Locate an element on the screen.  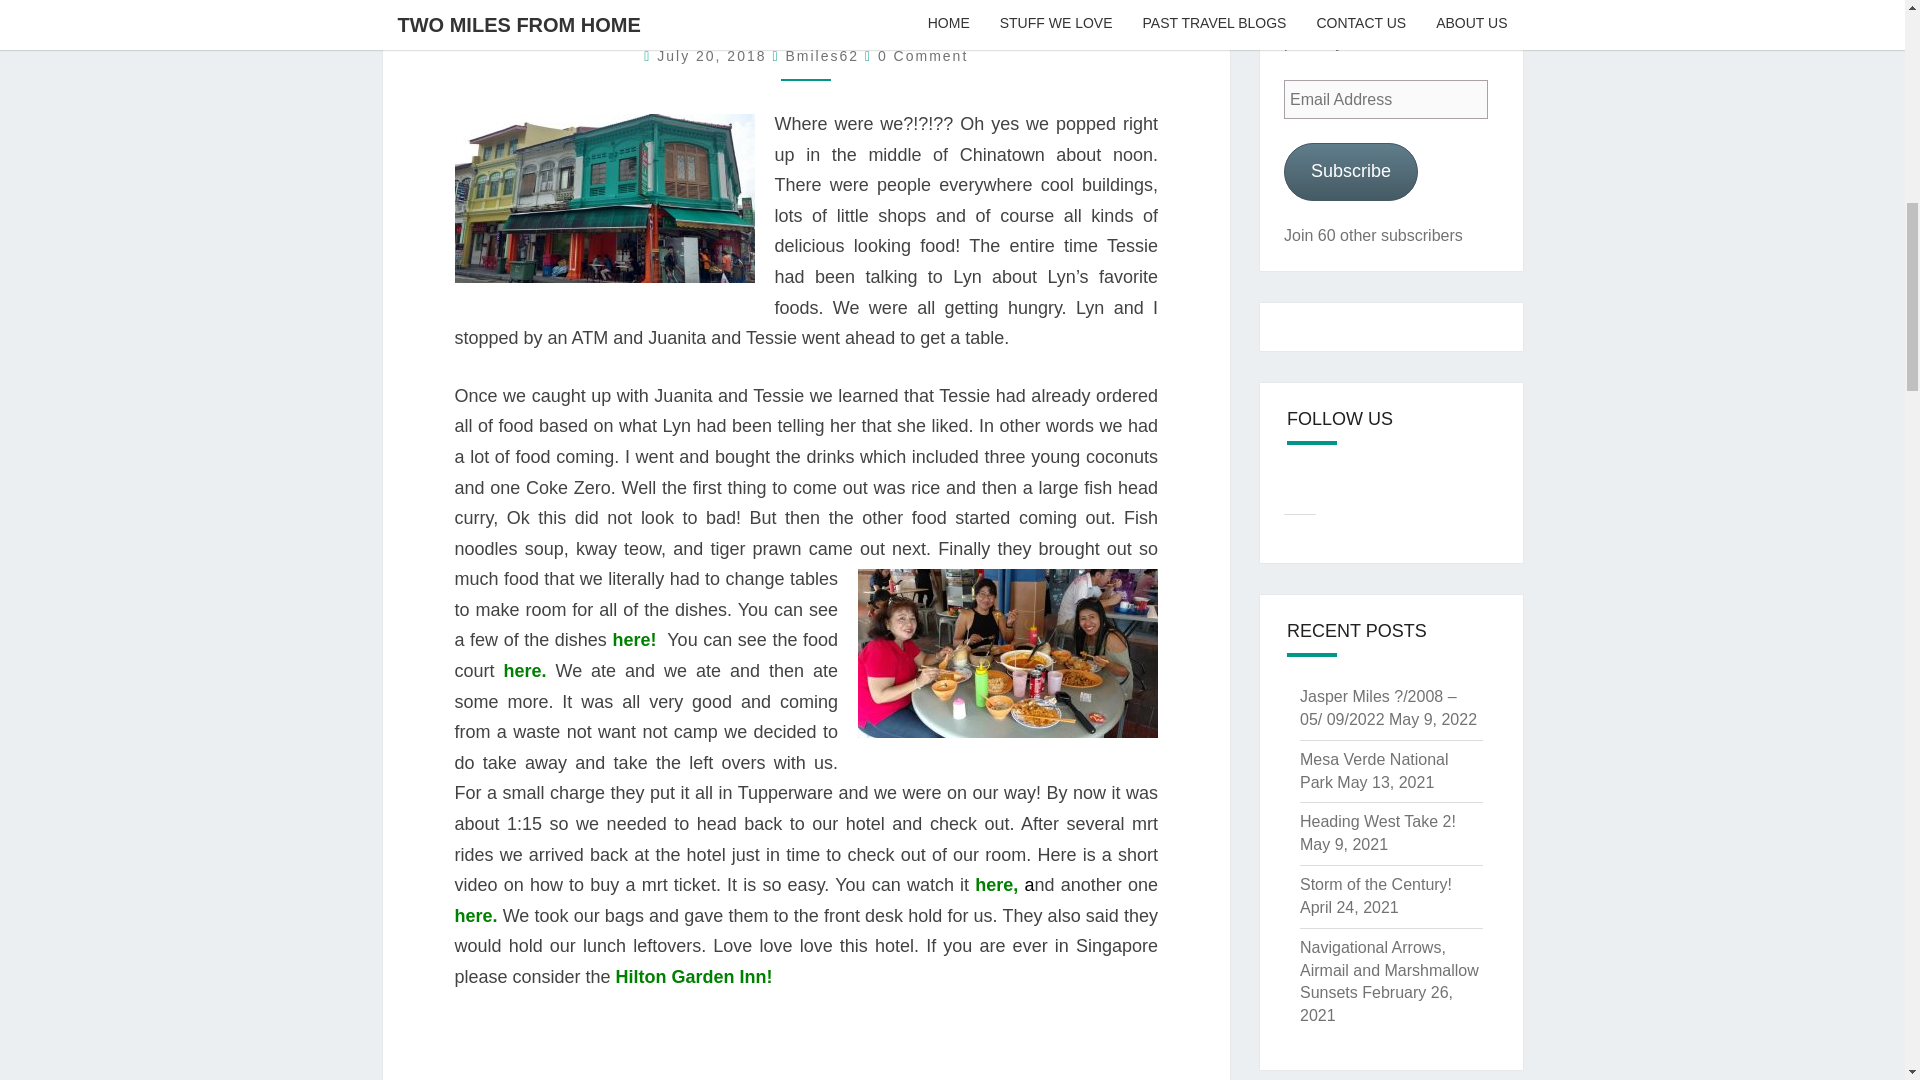
Facebook is located at coordinates (1300, 490).